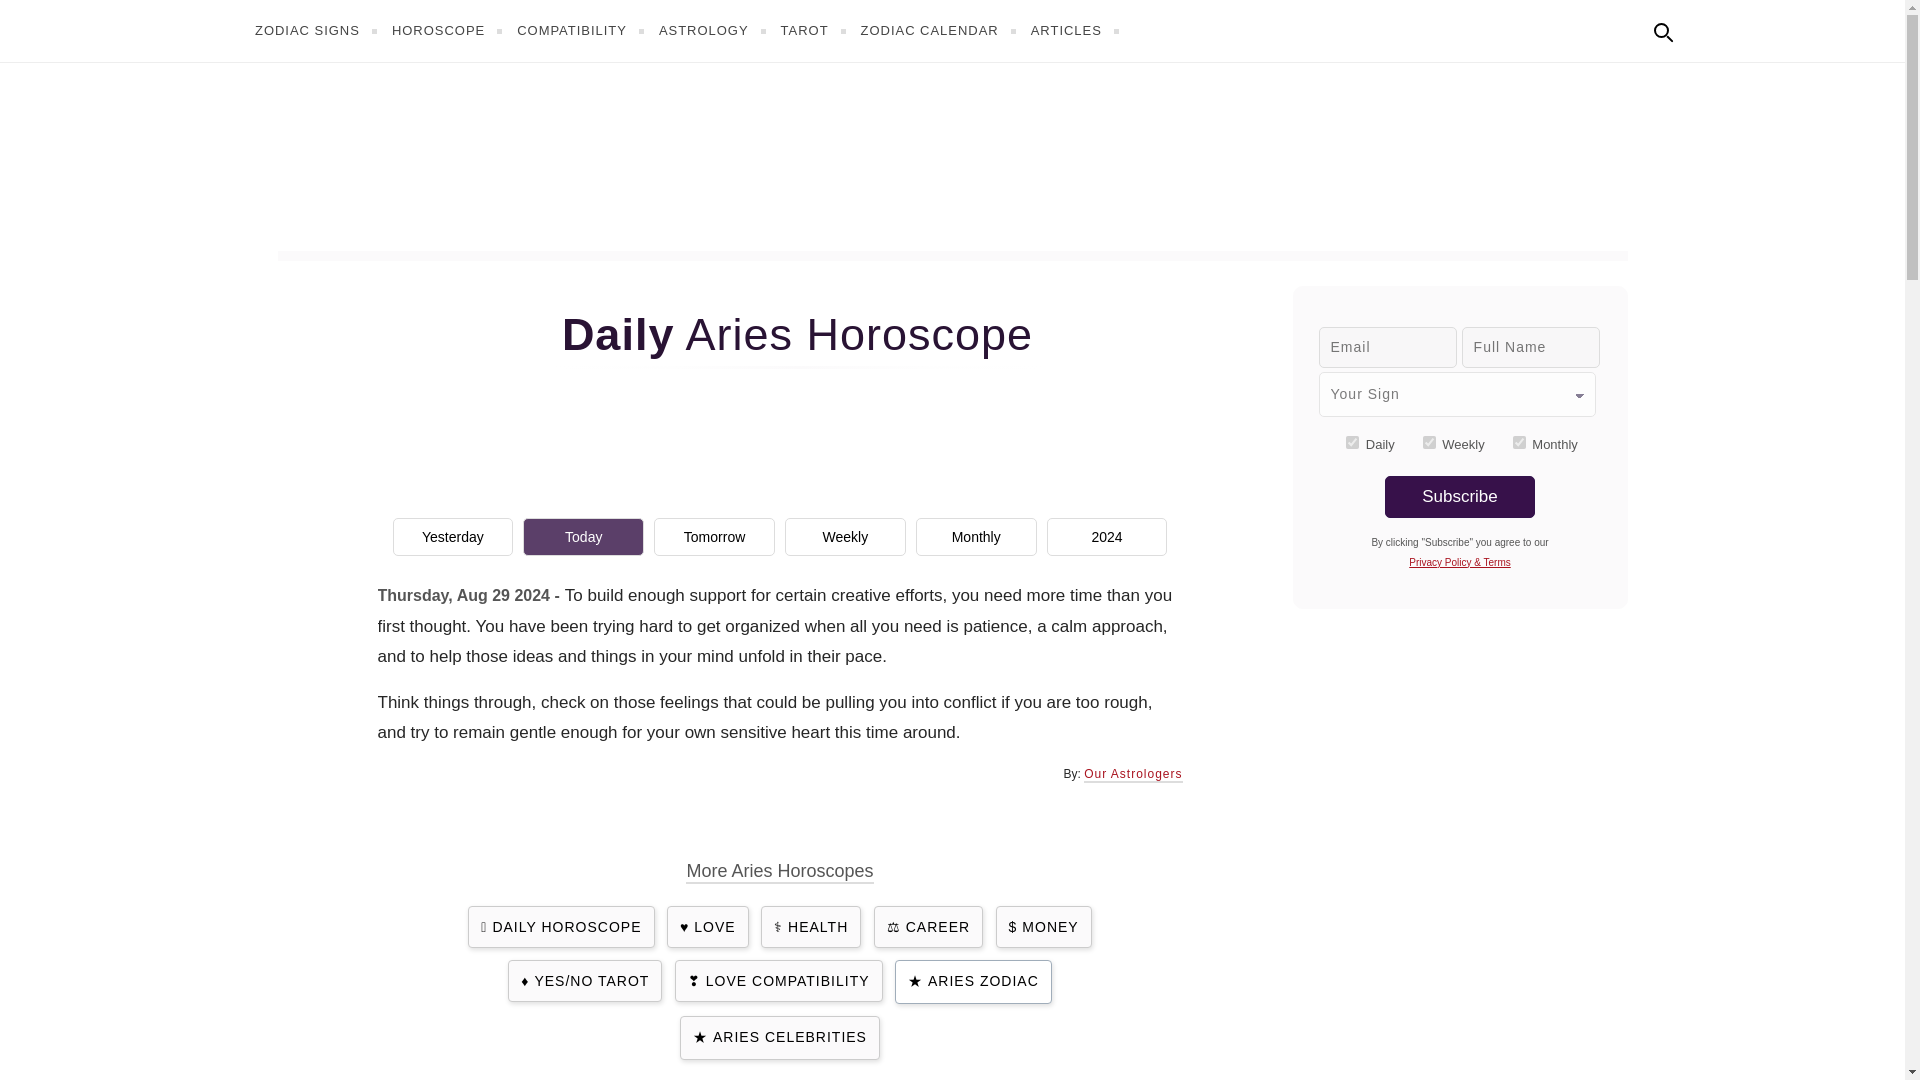 This screenshot has width=1920, height=1080. Describe the element at coordinates (1429, 442) in the screenshot. I see `weekly` at that location.